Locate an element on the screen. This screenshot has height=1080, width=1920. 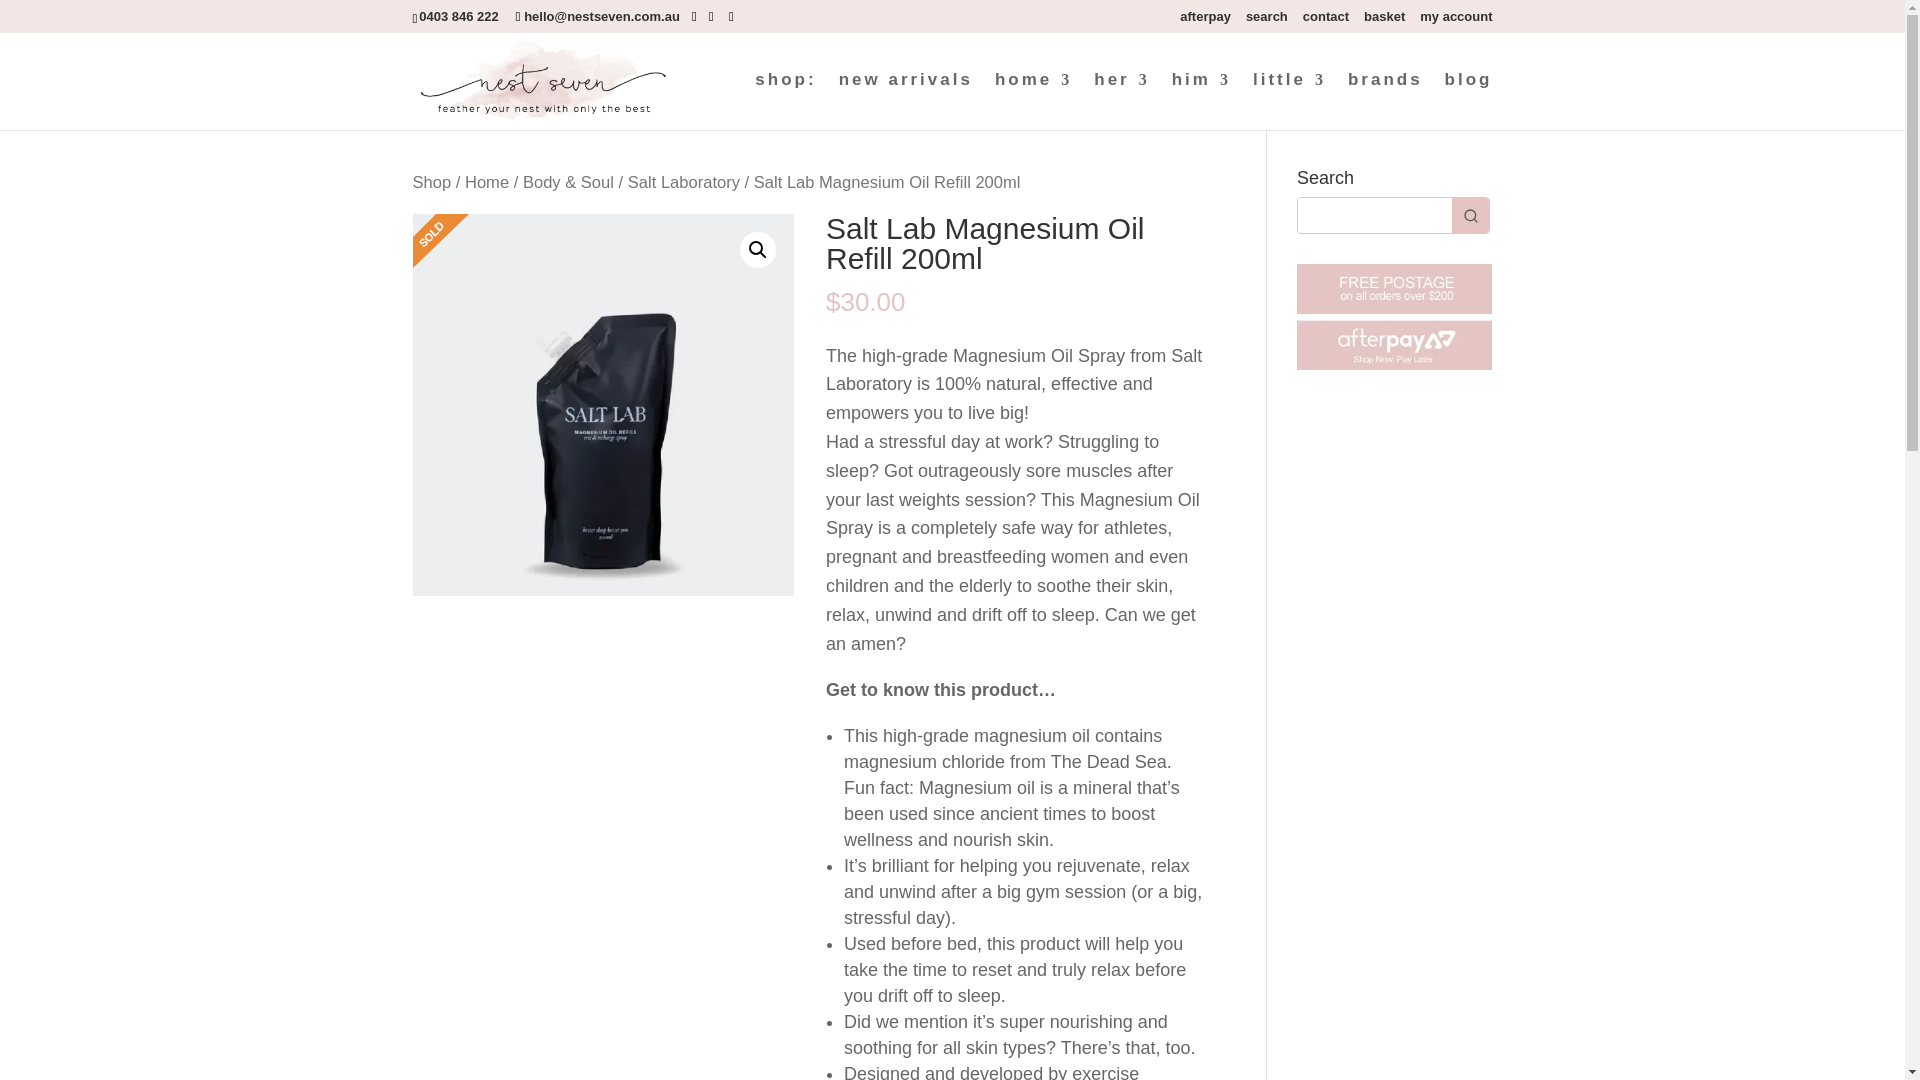
basket is located at coordinates (1384, 21).